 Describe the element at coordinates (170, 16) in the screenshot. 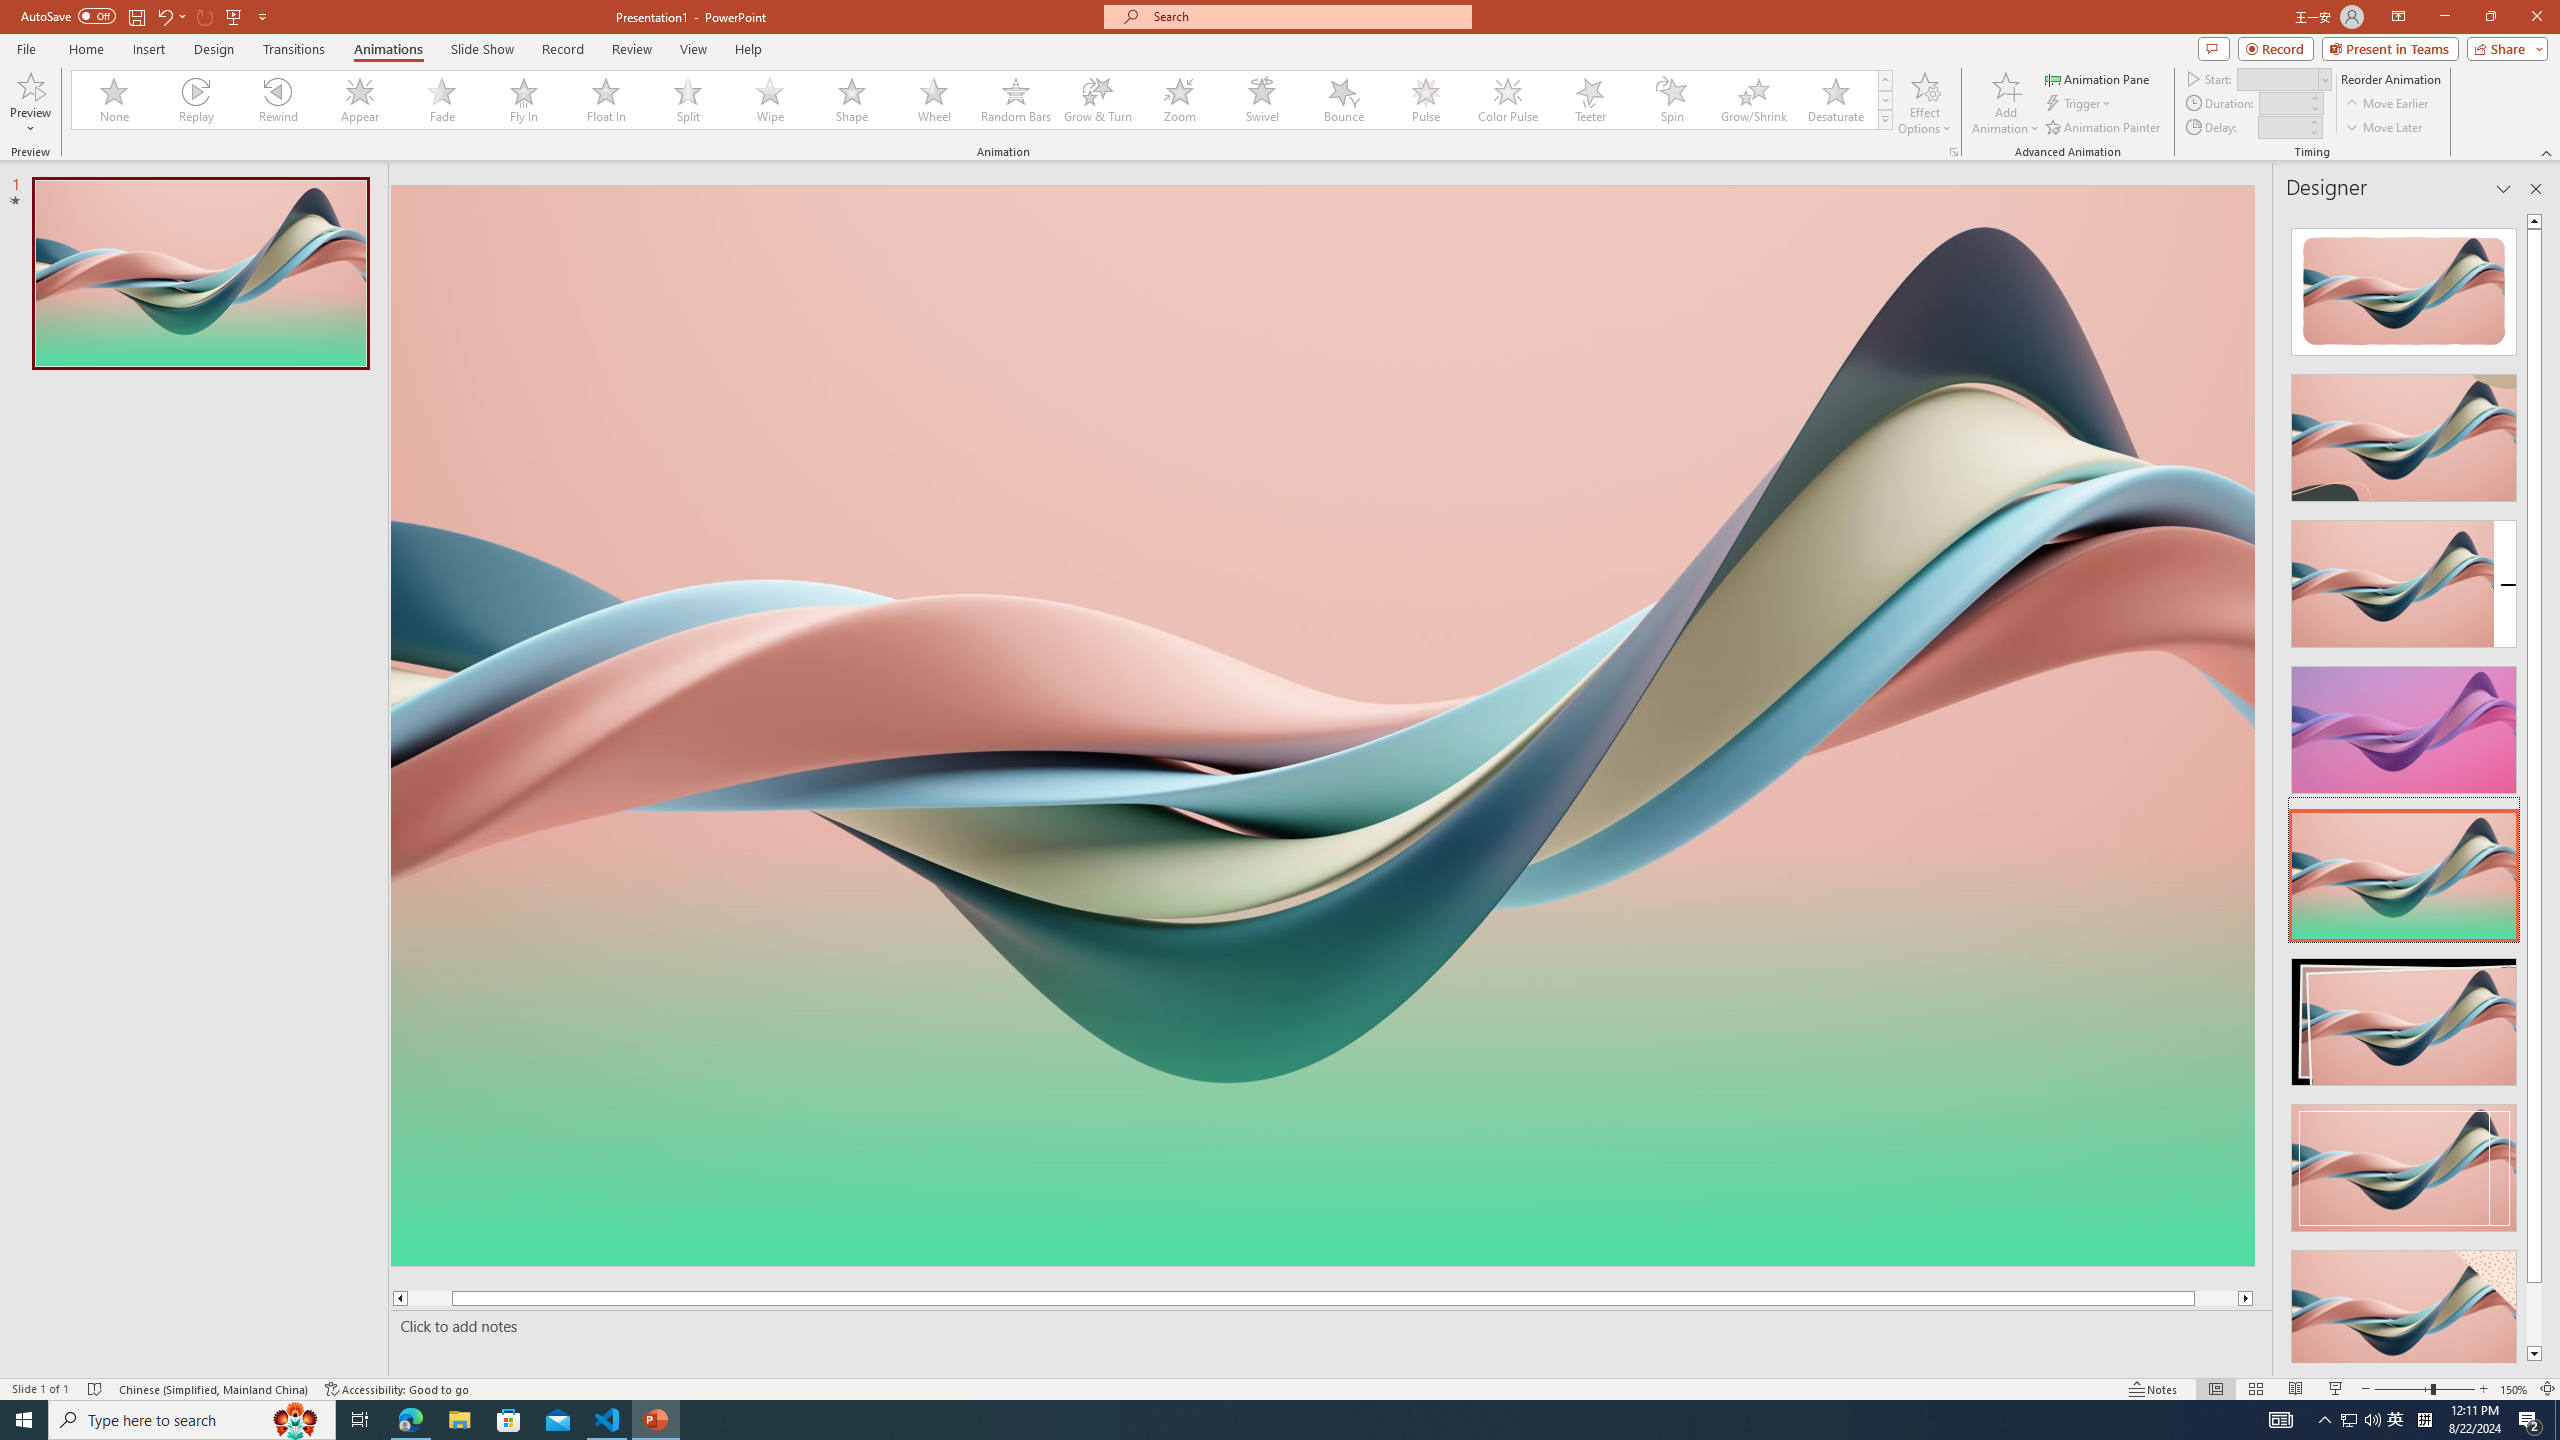

I see `Undo` at that location.